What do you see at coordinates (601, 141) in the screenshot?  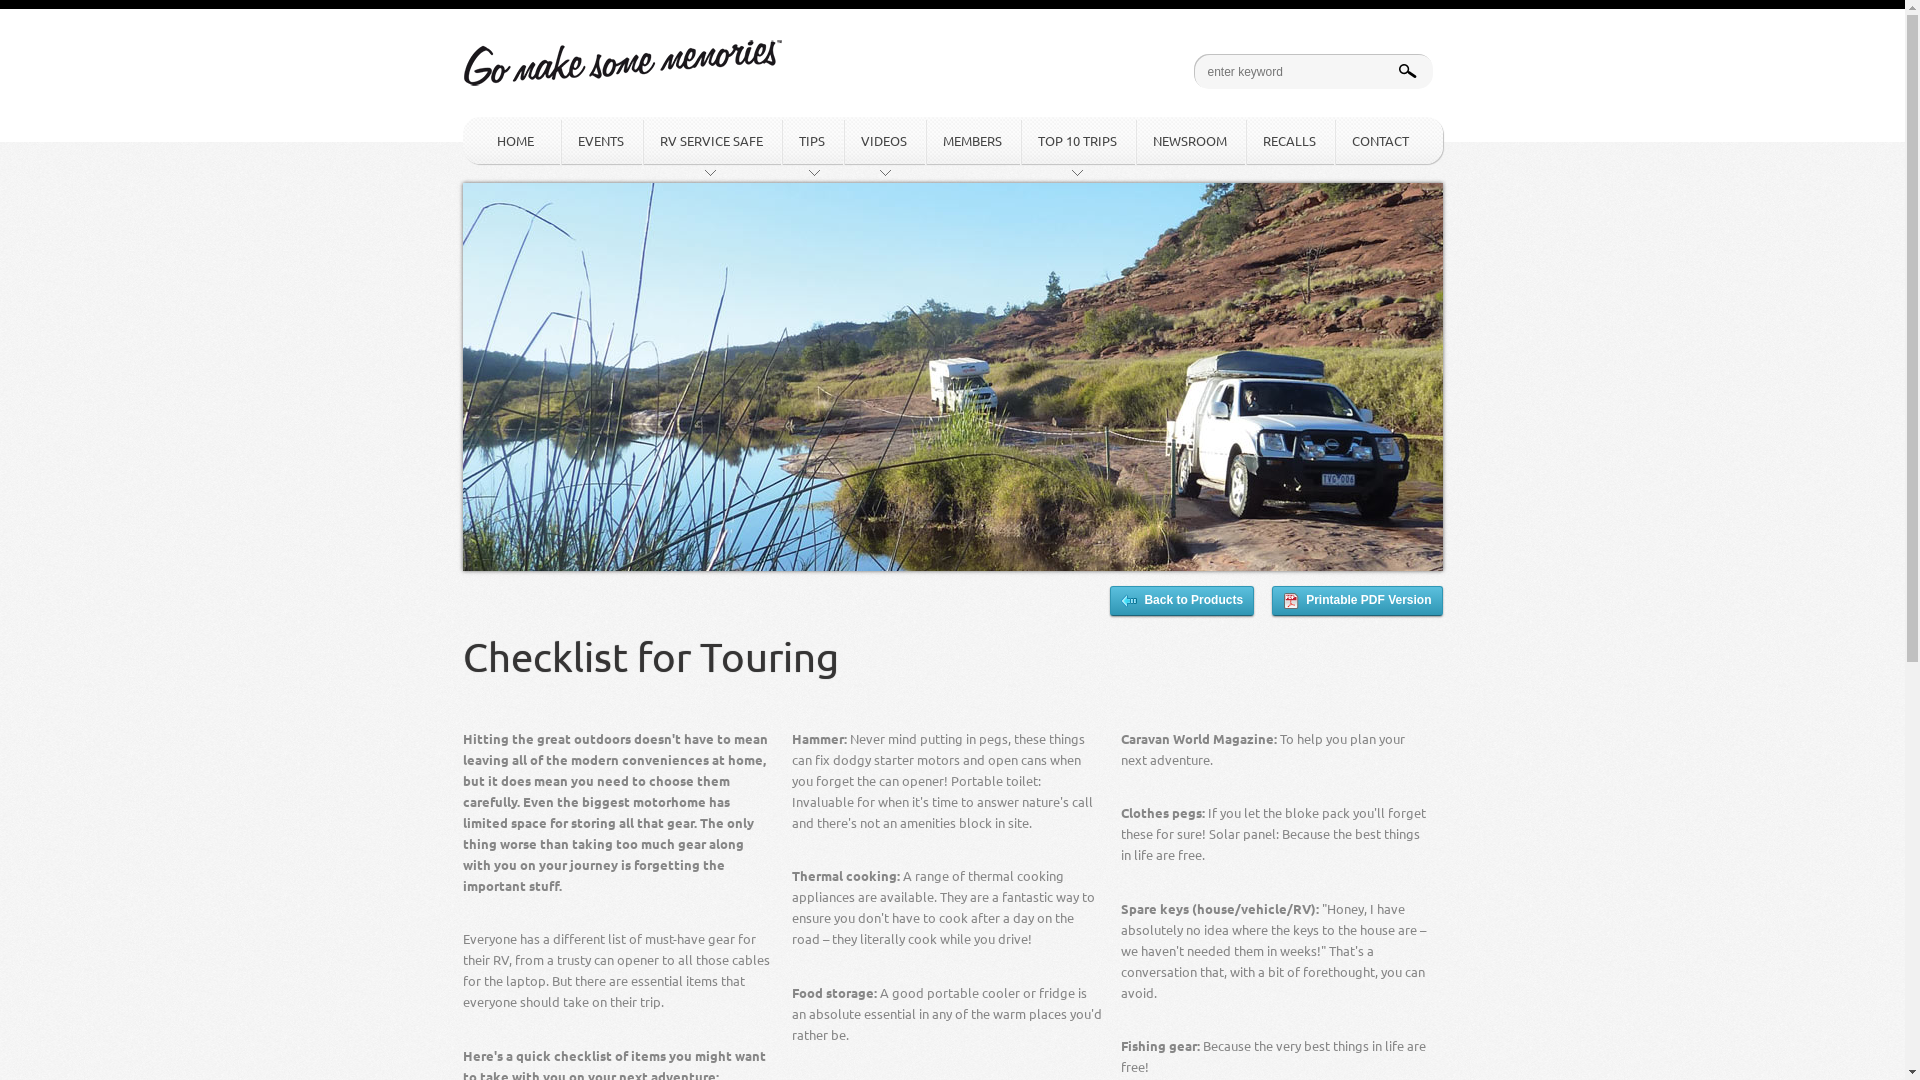 I see `EVENTS` at bounding box center [601, 141].